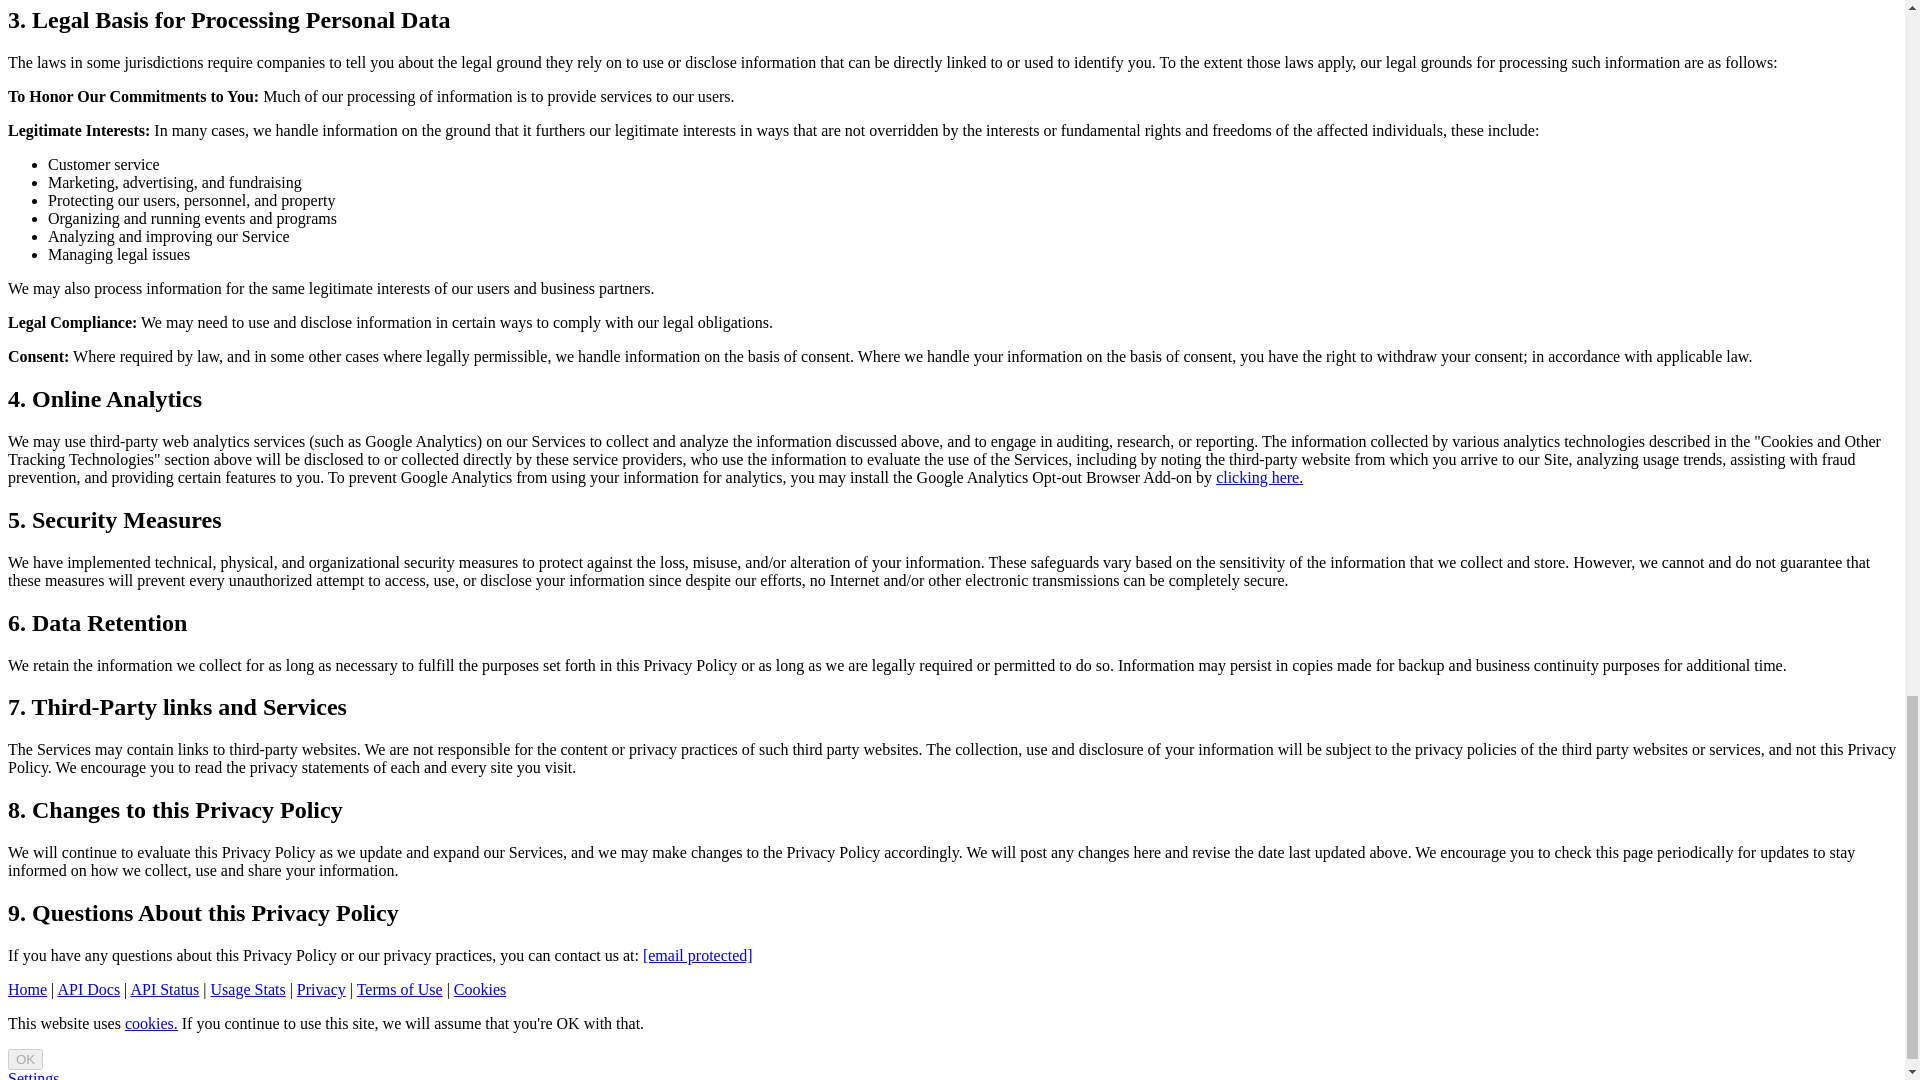 Image resolution: width=1920 pixels, height=1080 pixels. What do you see at coordinates (321, 988) in the screenshot?
I see `Our privacy policy` at bounding box center [321, 988].